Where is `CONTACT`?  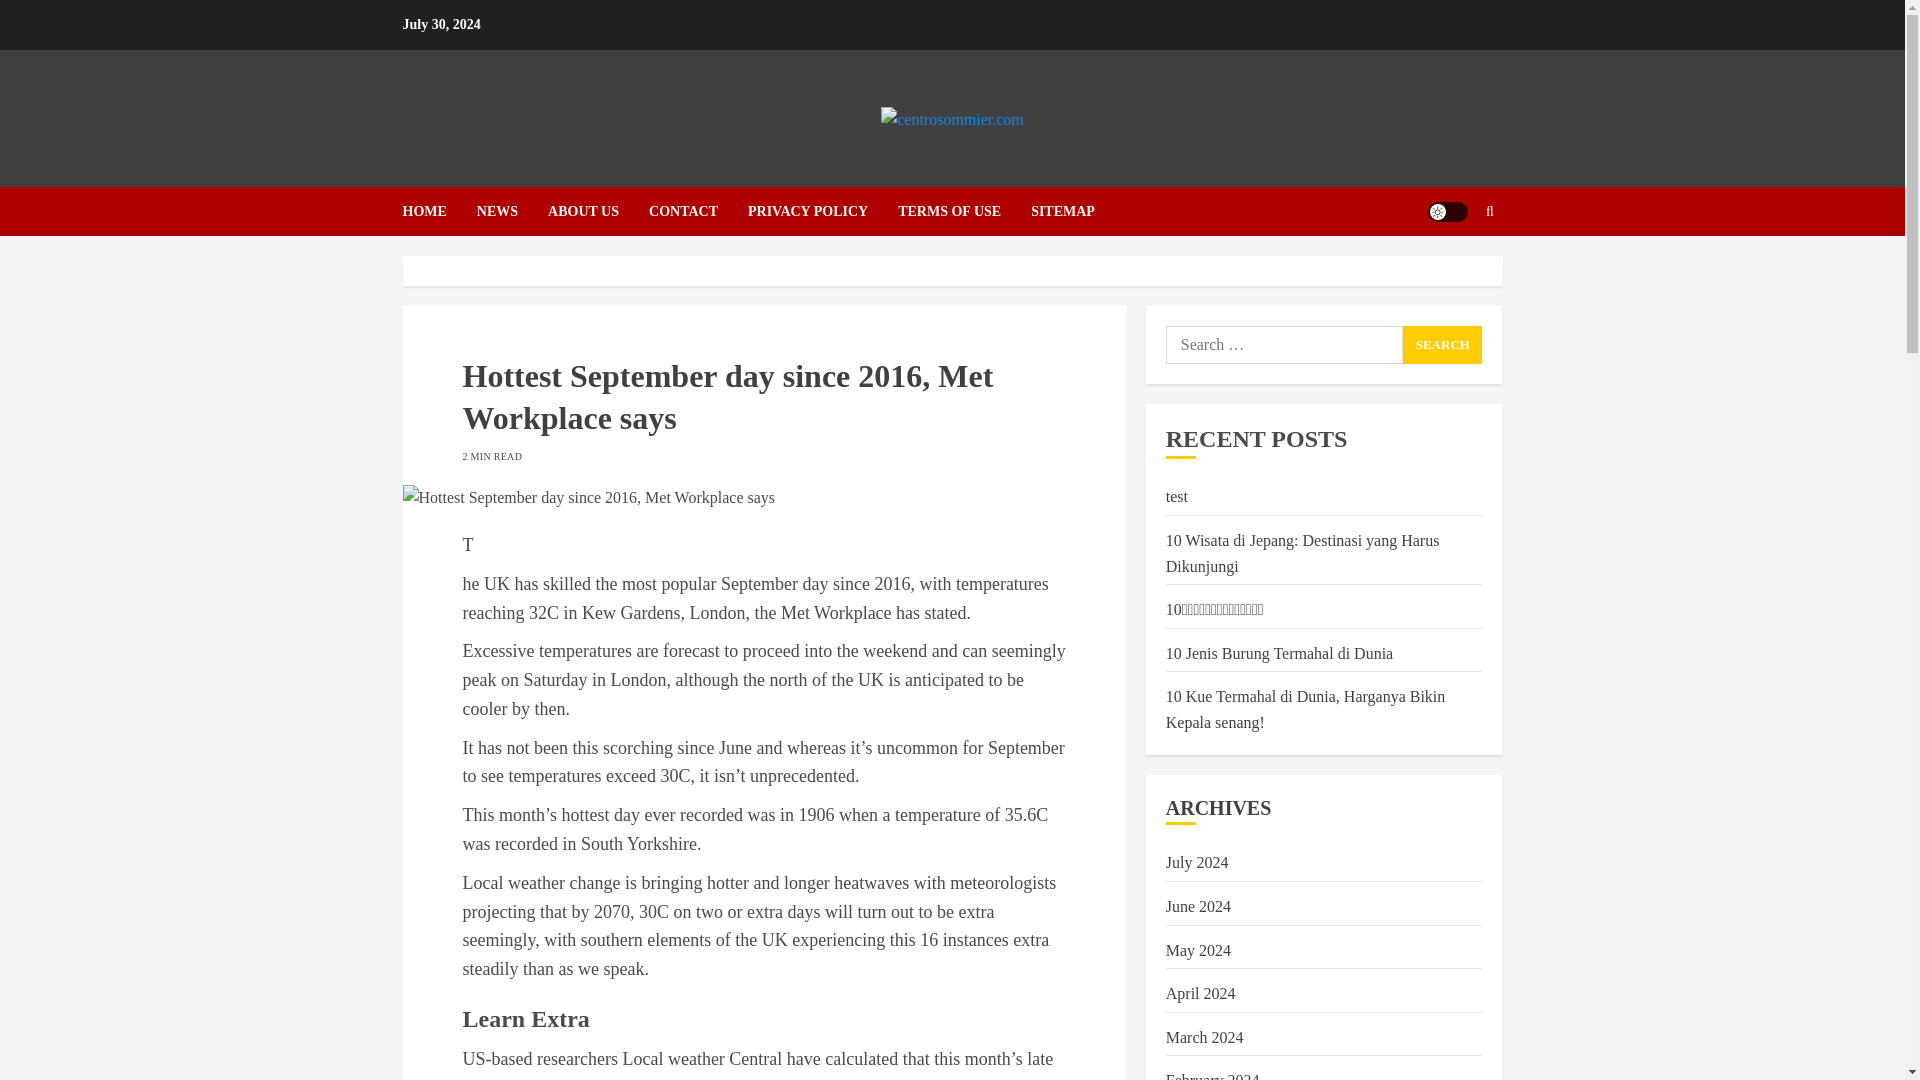 CONTACT is located at coordinates (698, 211).